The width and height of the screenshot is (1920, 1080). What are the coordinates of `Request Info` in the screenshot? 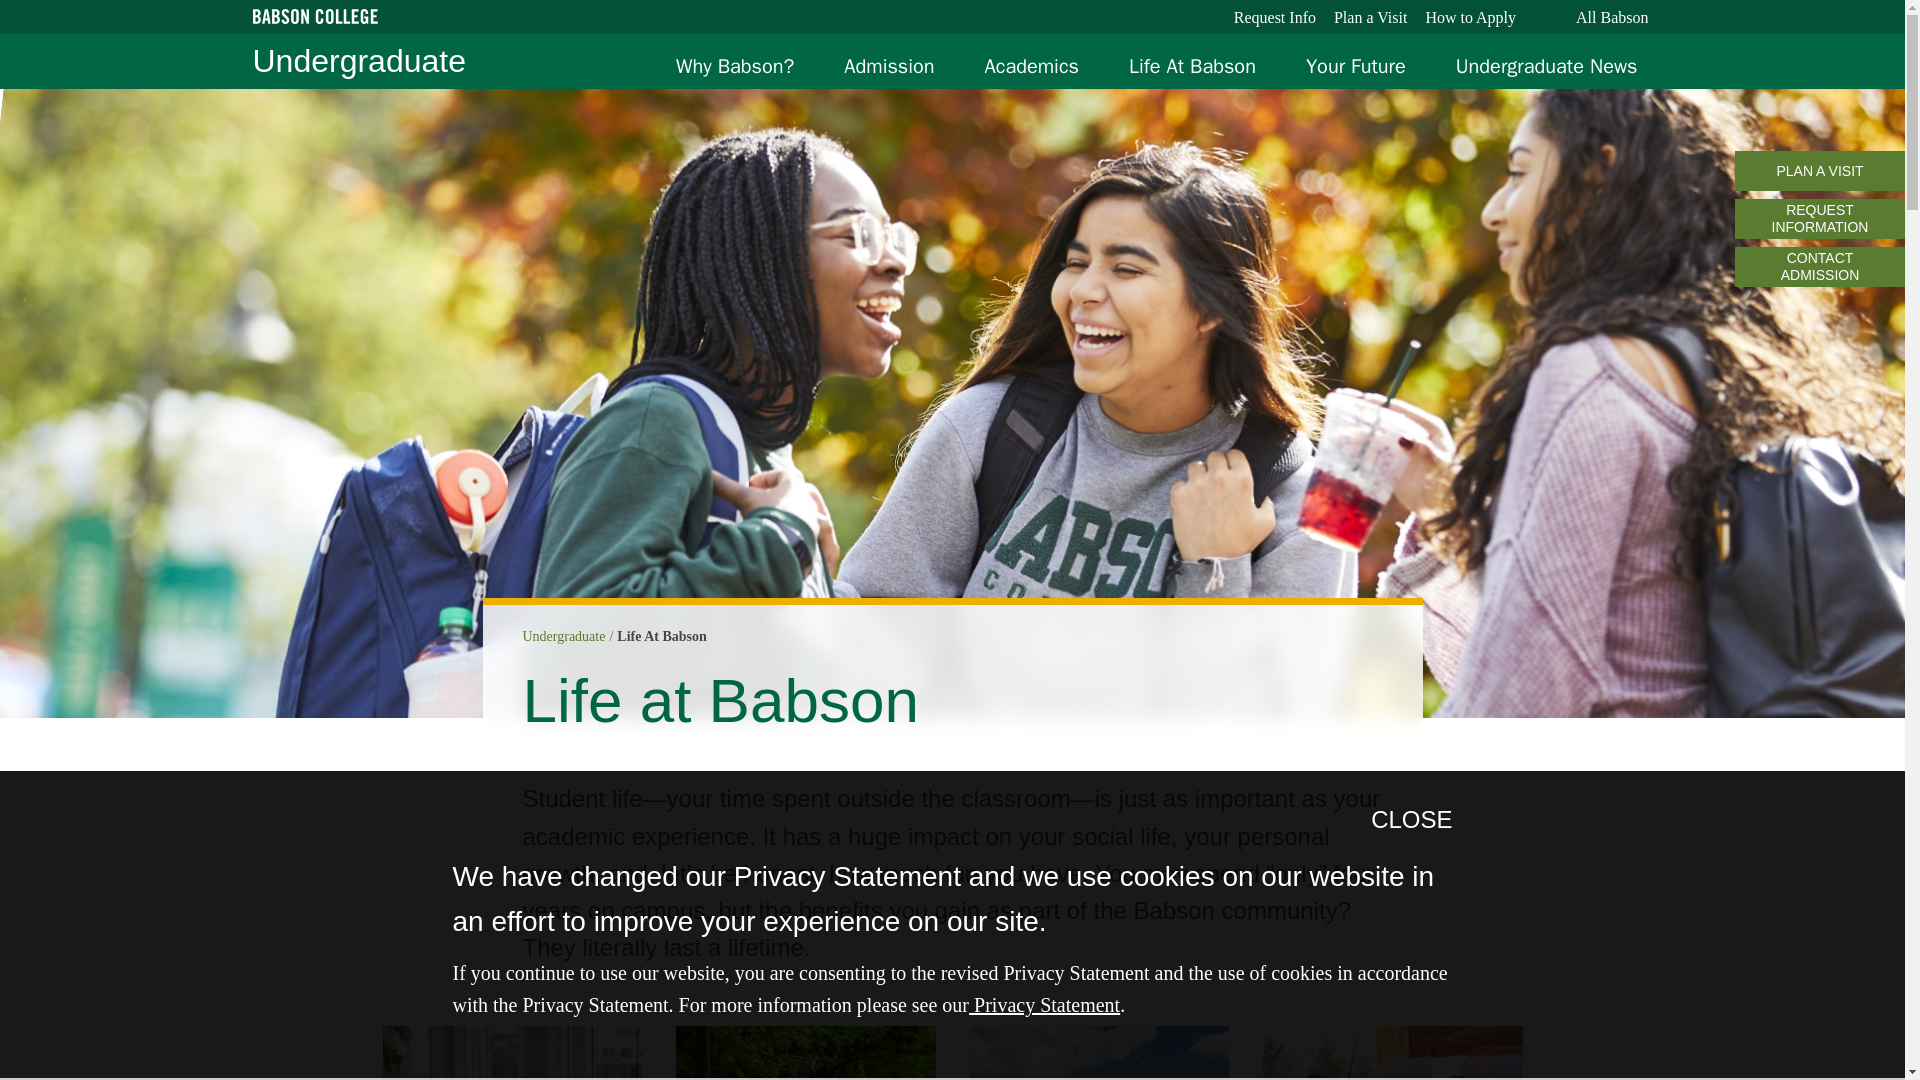 It's located at (1275, 18).